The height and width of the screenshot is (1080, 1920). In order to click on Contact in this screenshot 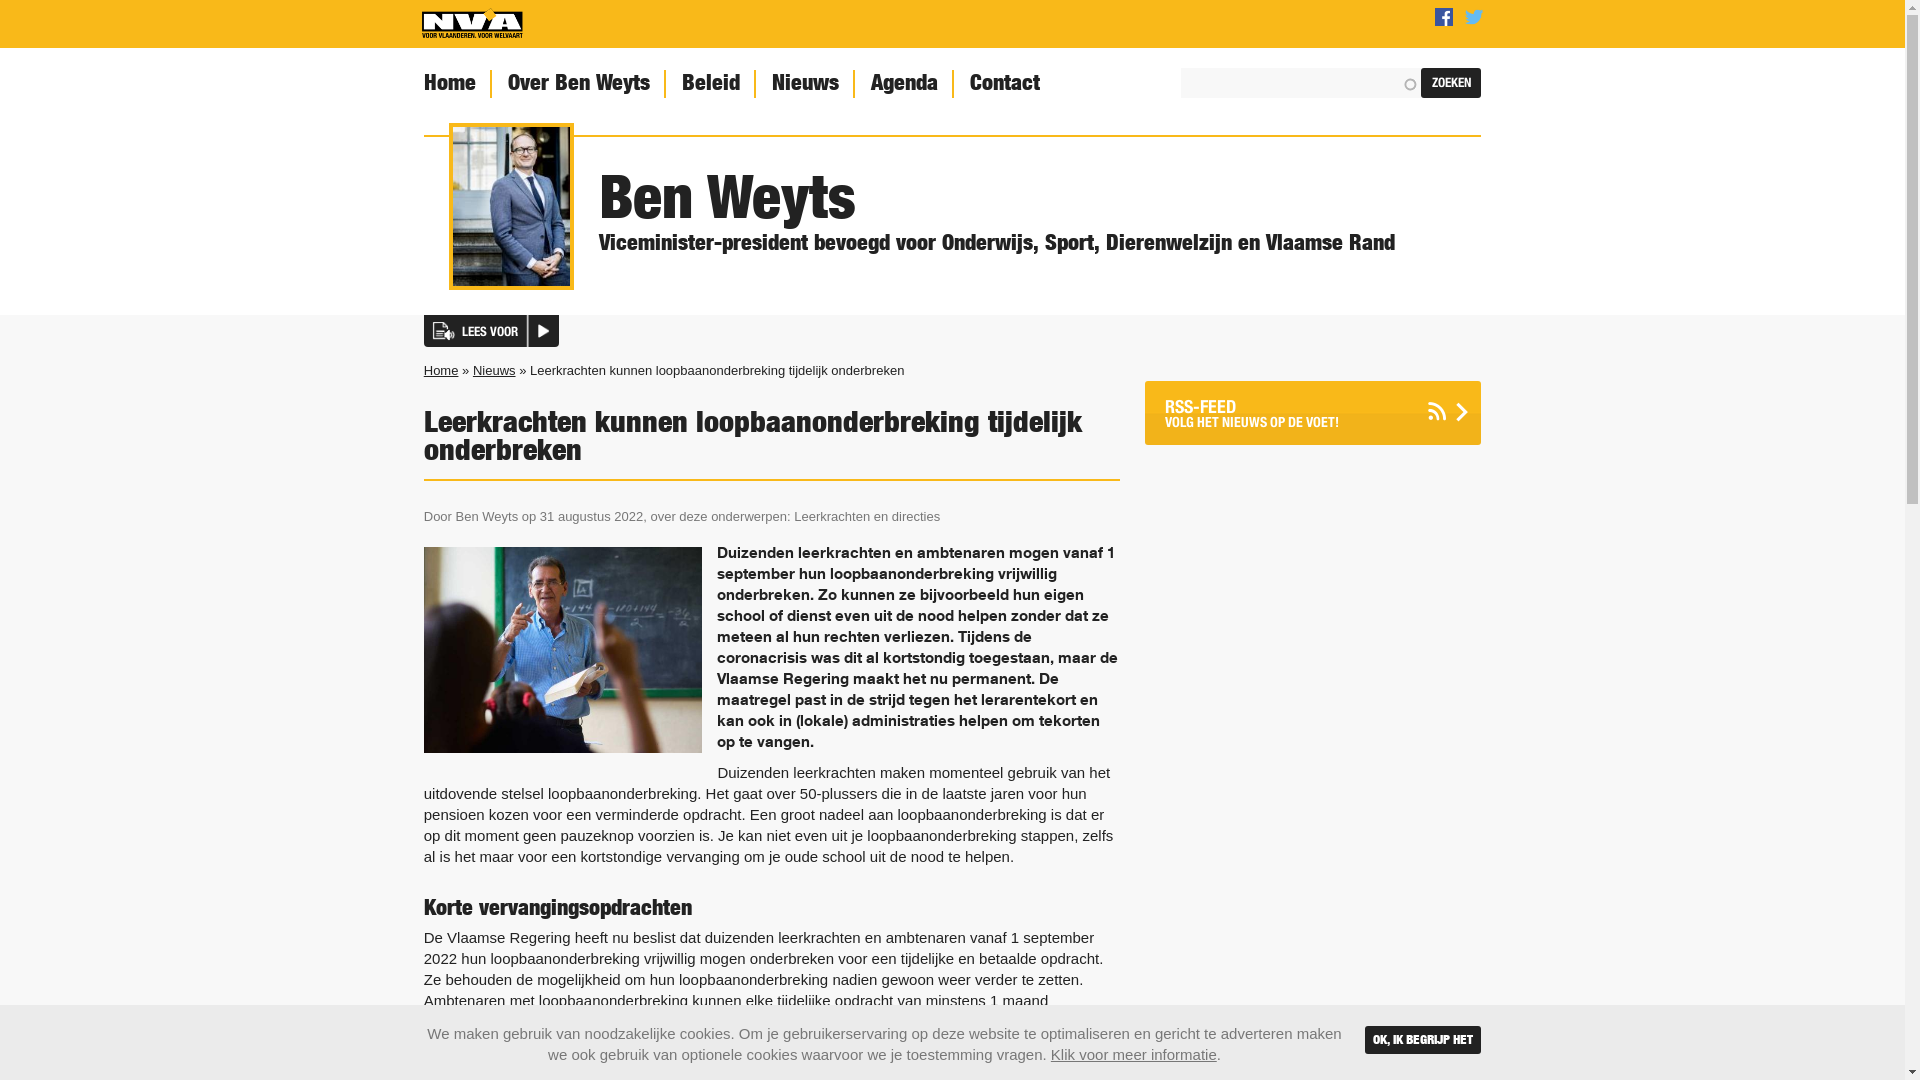, I will do `click(1003, 84)`.